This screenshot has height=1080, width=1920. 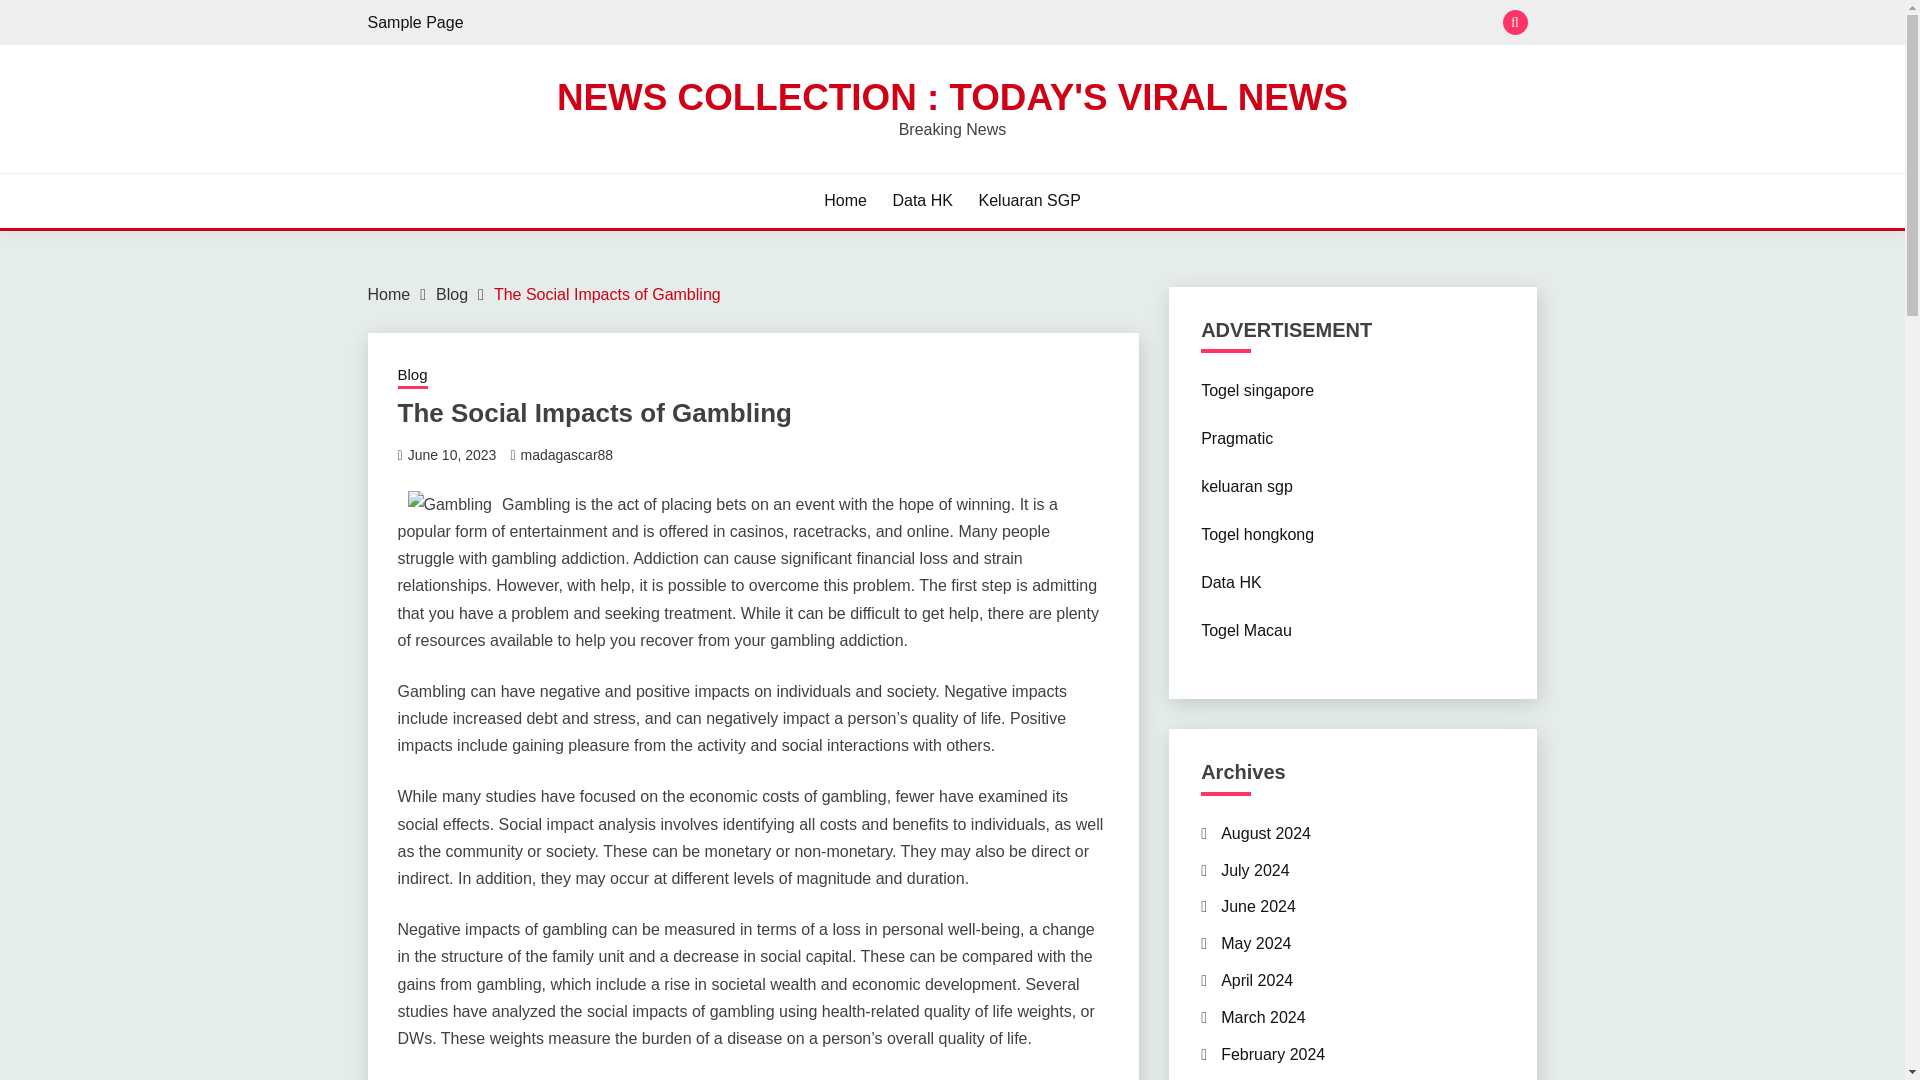 What do you see at coordinates (1258, 906) in the screenshot?
I see `June 2024` at bounding box center [1258, 906].